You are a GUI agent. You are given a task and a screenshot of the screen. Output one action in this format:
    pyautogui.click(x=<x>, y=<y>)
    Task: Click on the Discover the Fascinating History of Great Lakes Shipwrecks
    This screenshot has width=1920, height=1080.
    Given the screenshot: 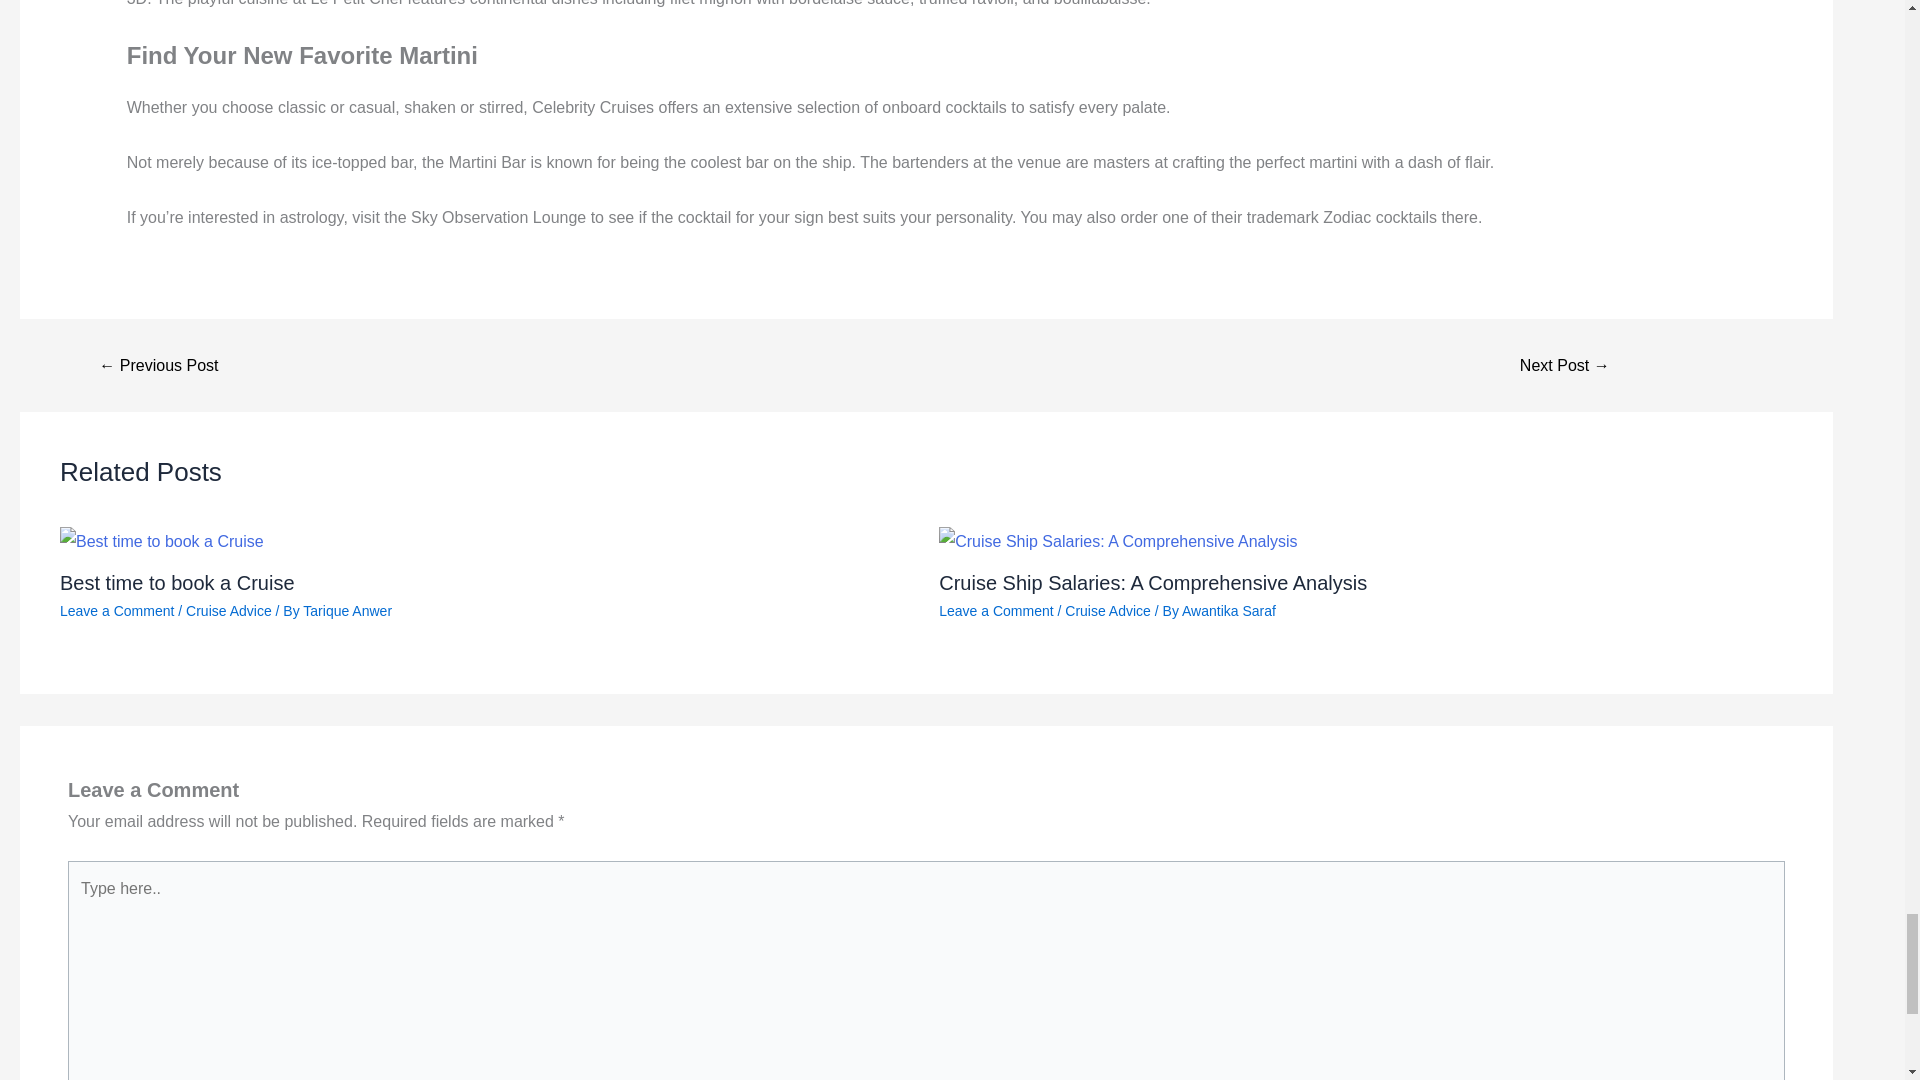 What is the action you would take?
    pyautogui.click(x=1564, y=365)
    